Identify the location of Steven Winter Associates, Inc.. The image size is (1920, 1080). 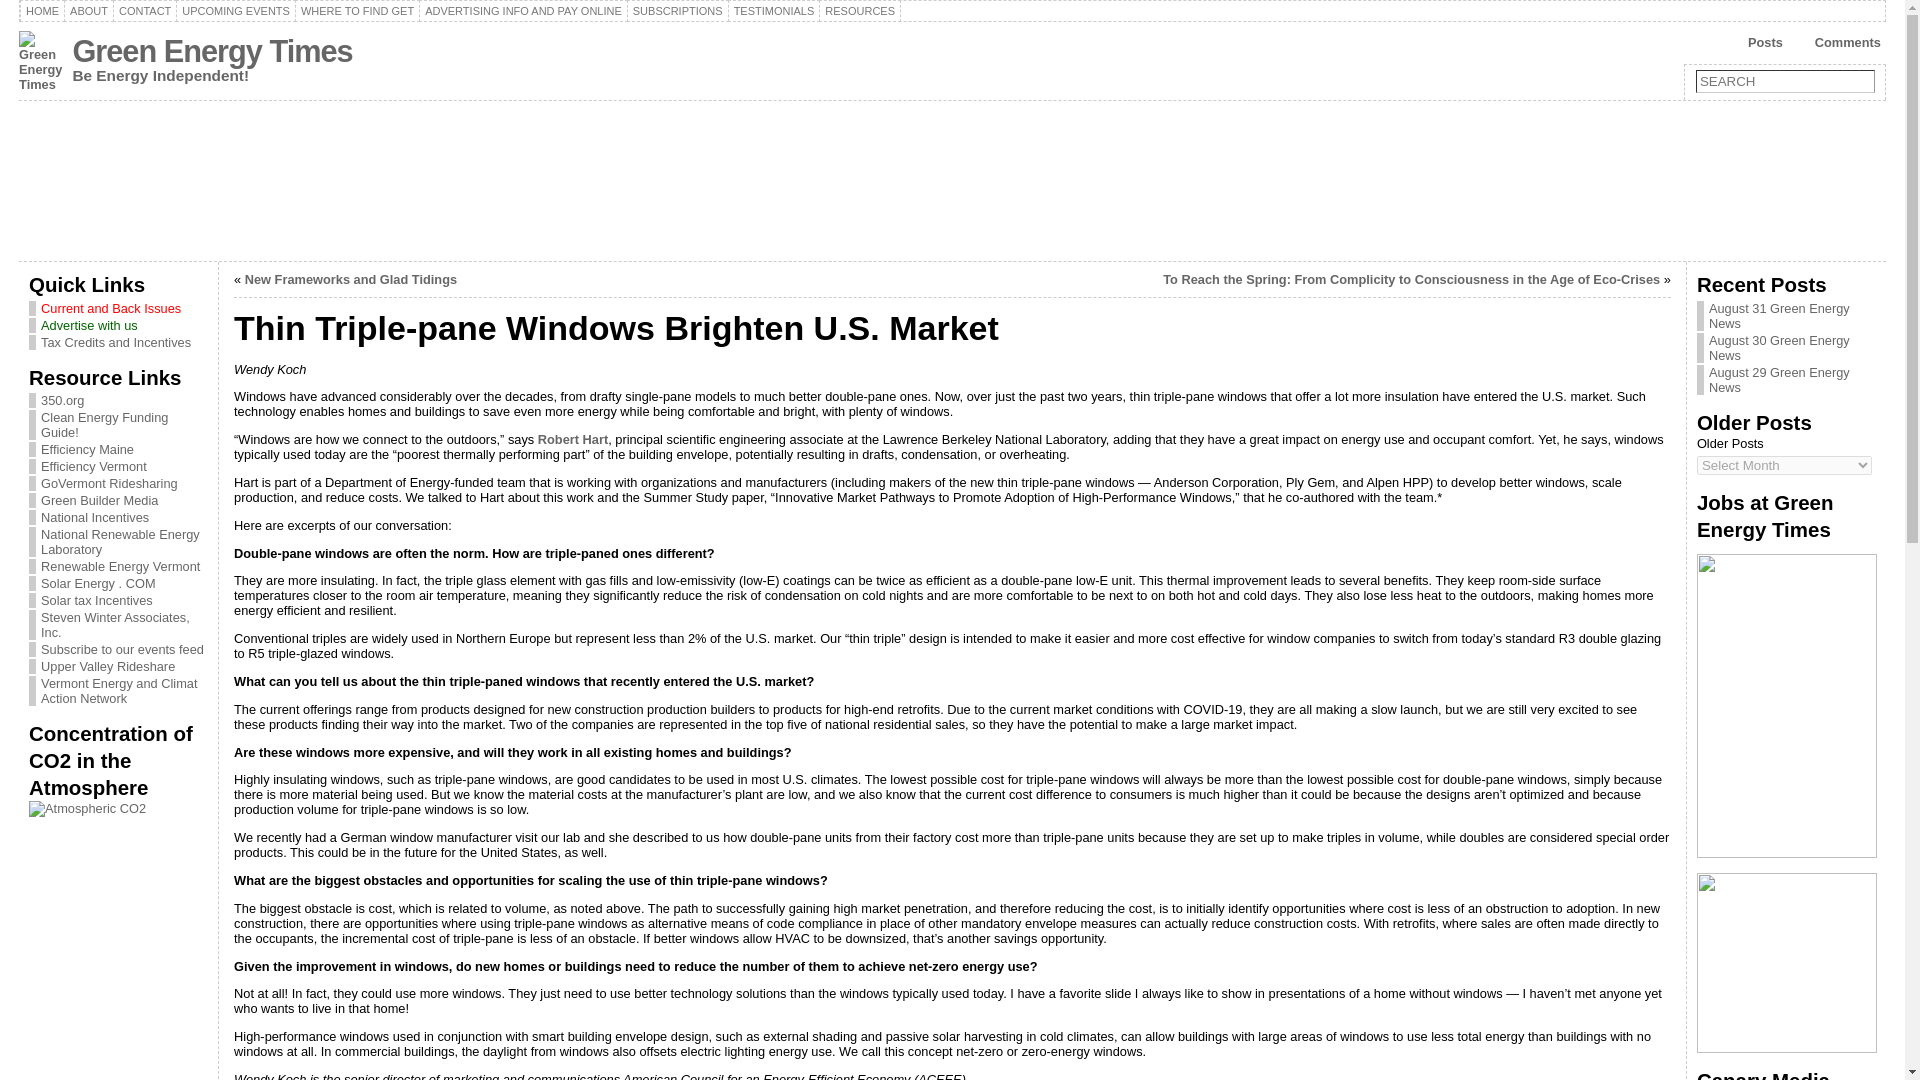
(115, 625).